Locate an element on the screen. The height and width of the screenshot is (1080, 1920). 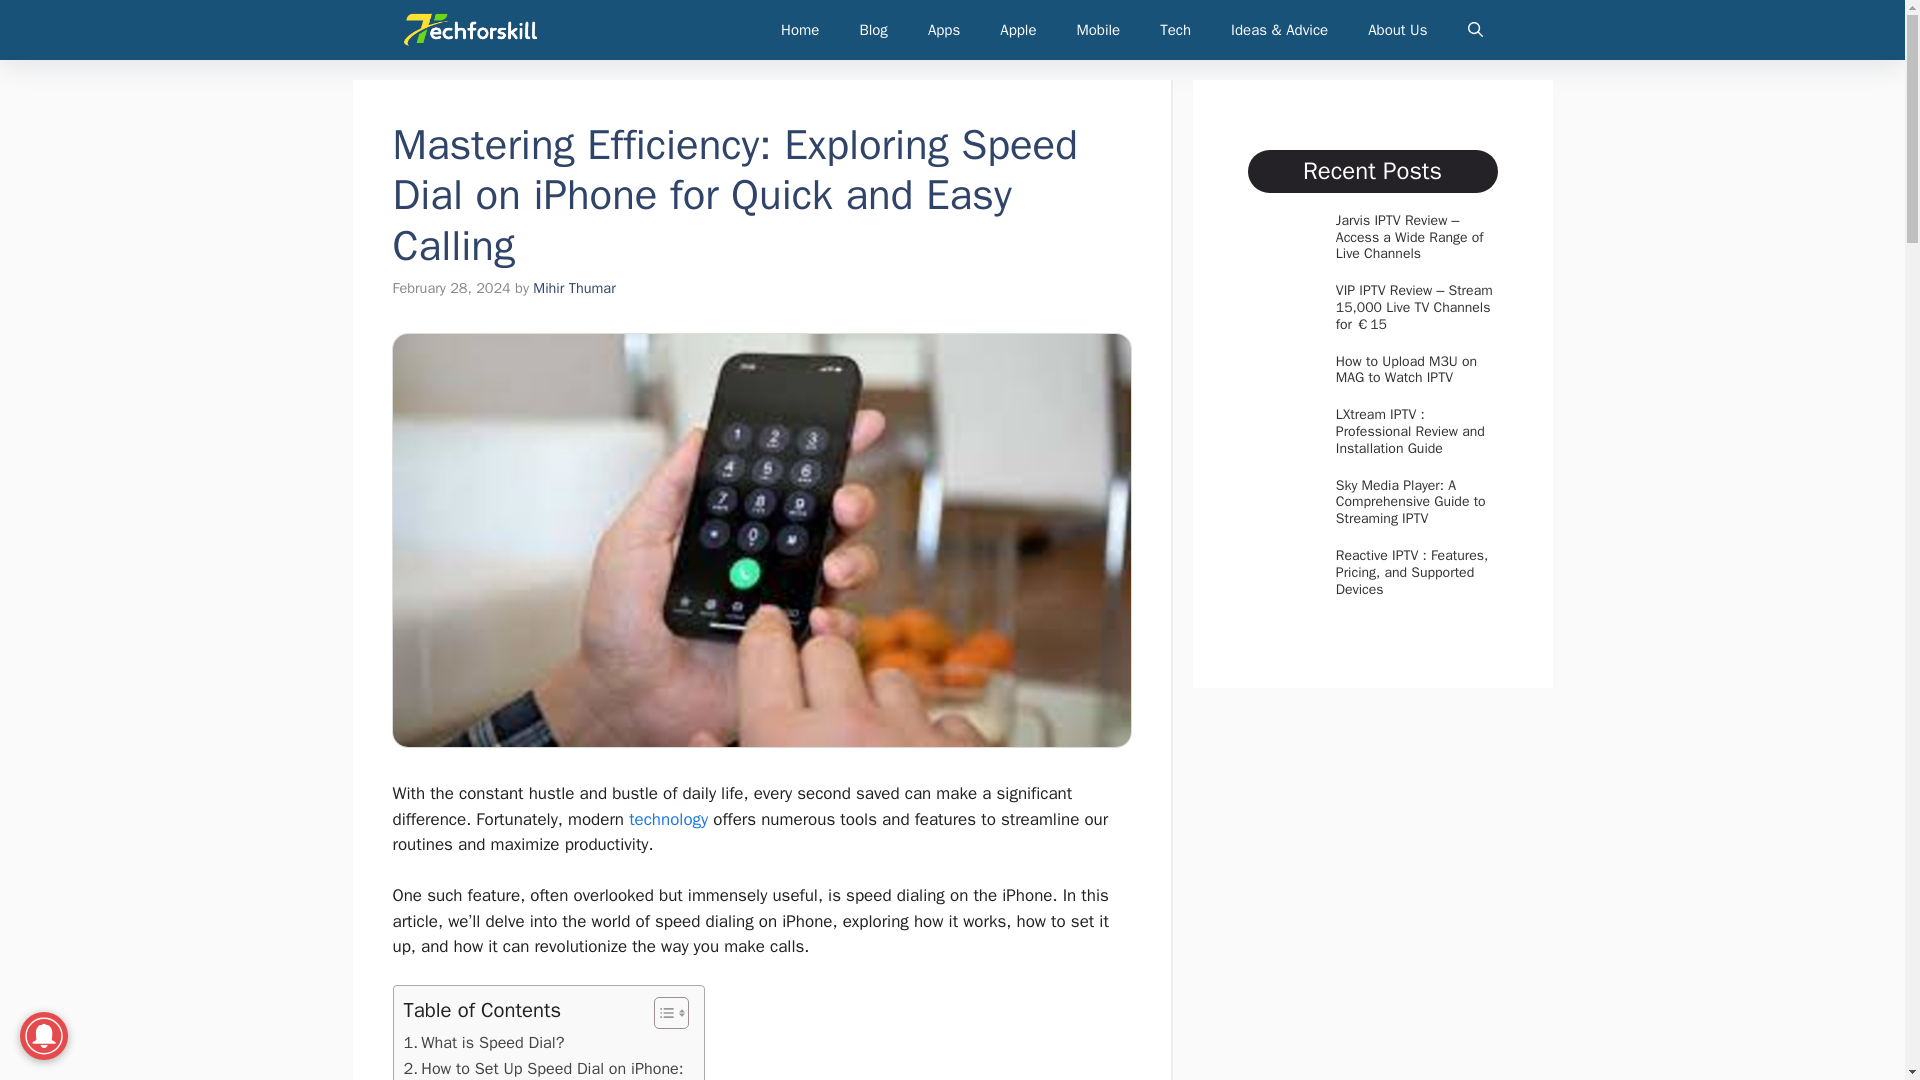
Apple is located at coordinates (1018, 30).